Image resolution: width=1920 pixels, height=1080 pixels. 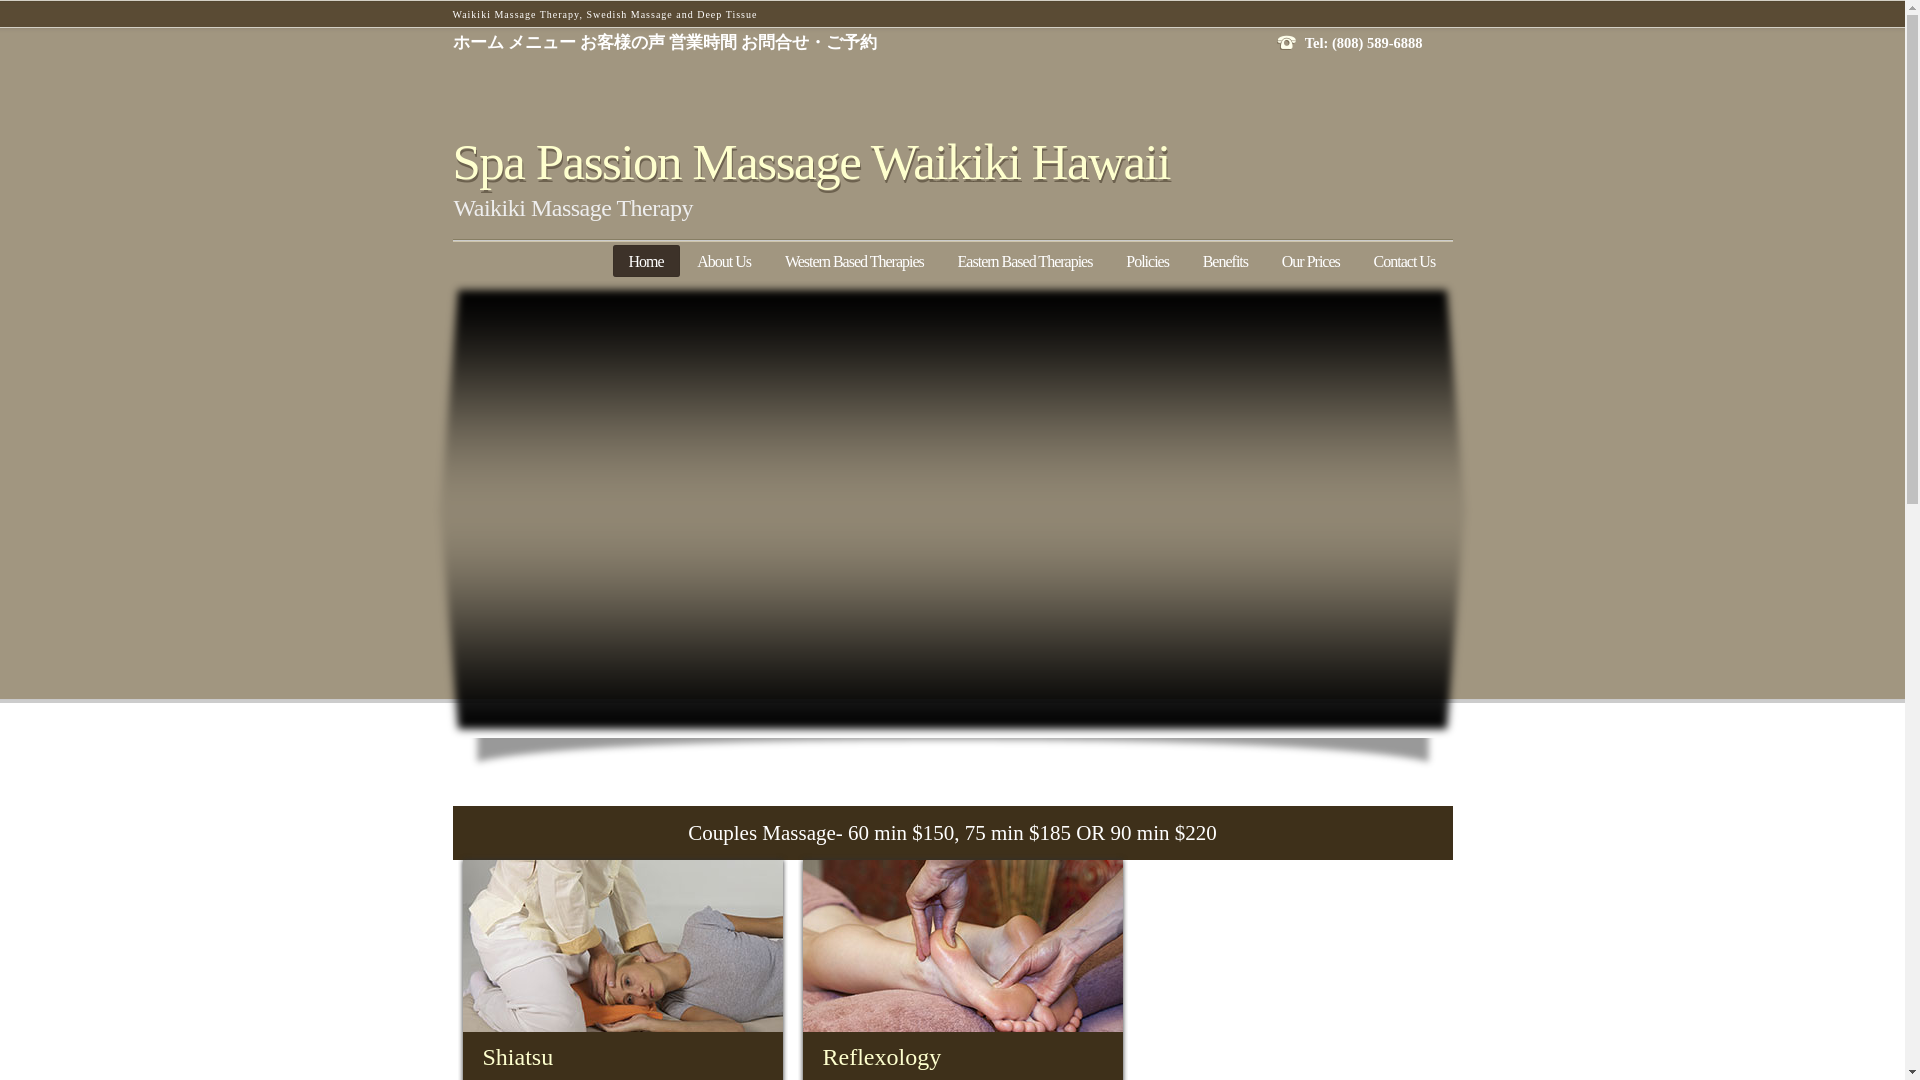 What do you see at coordinates (646, 260) in the screenshot?
I see `Home` at bounding box center [646, 260].